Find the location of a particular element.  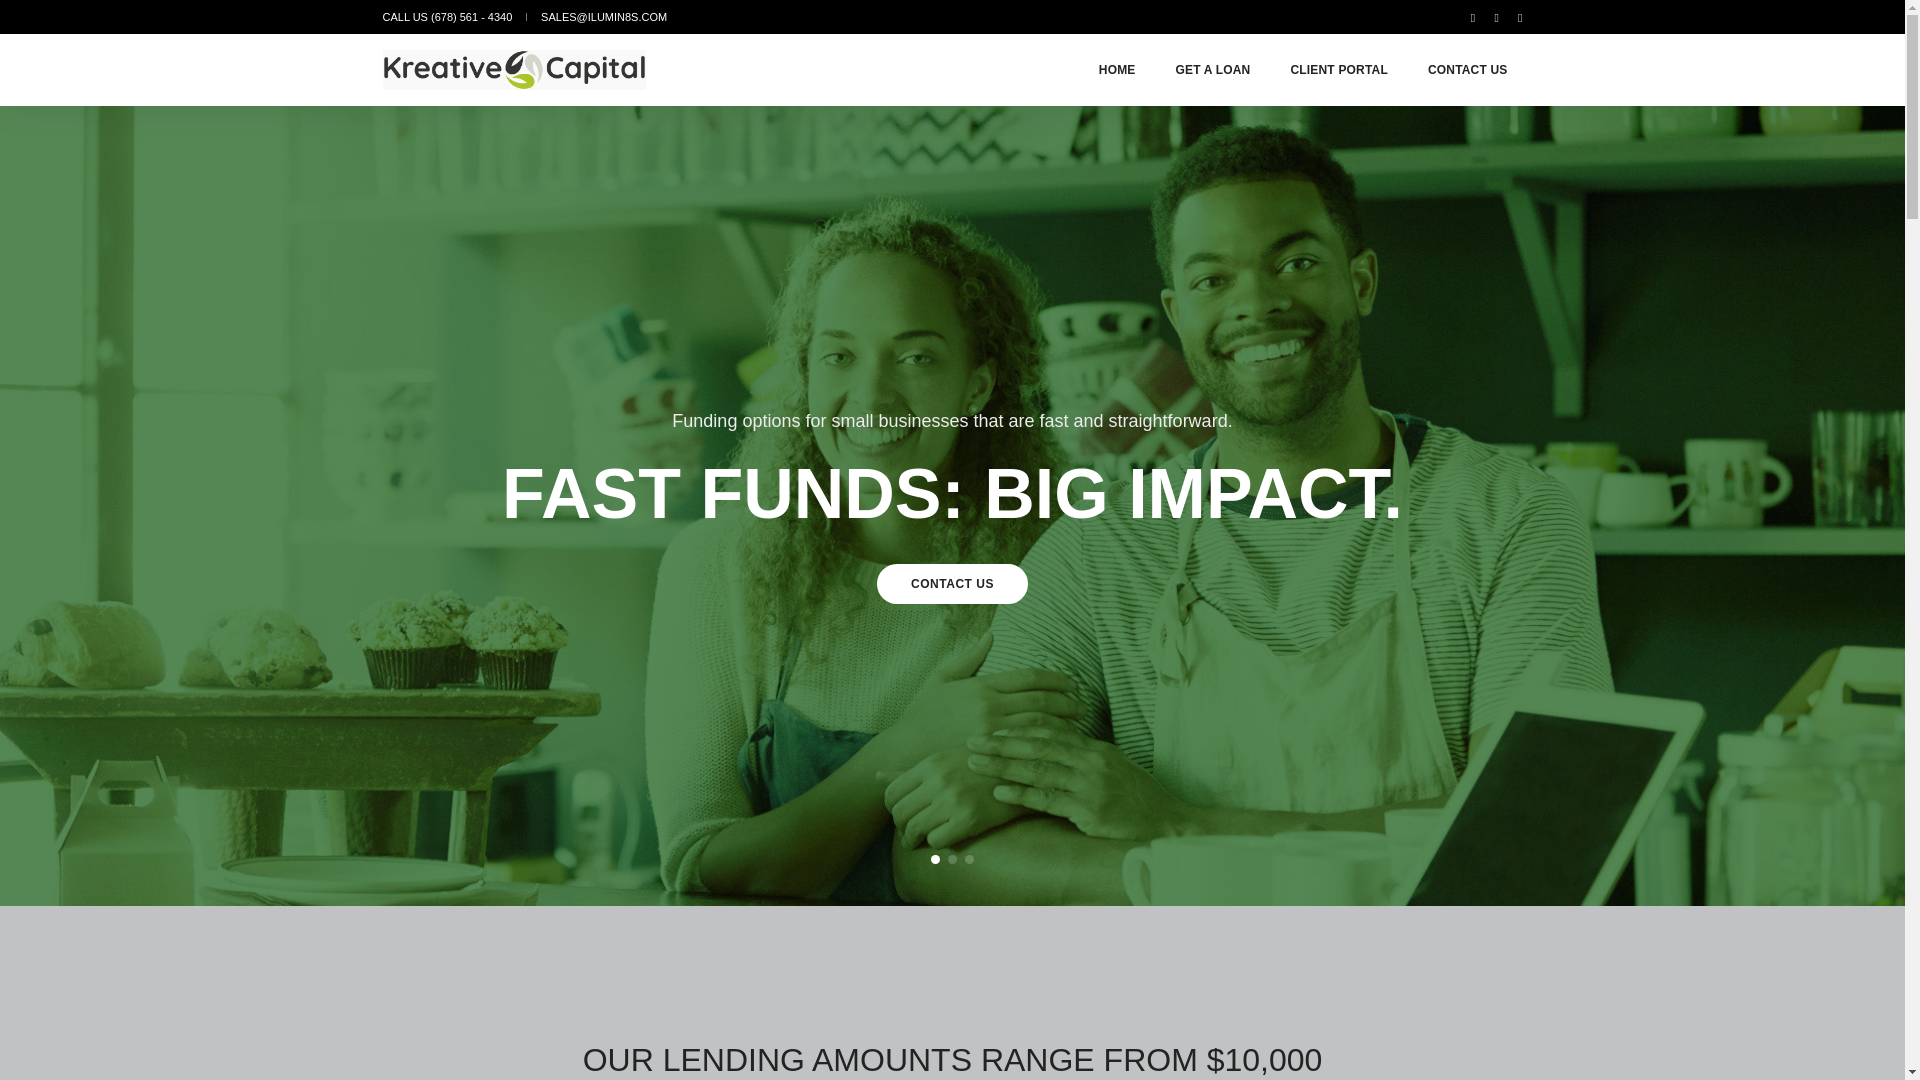

CLIENT PORTAL is located at coordinates (1338, 69).